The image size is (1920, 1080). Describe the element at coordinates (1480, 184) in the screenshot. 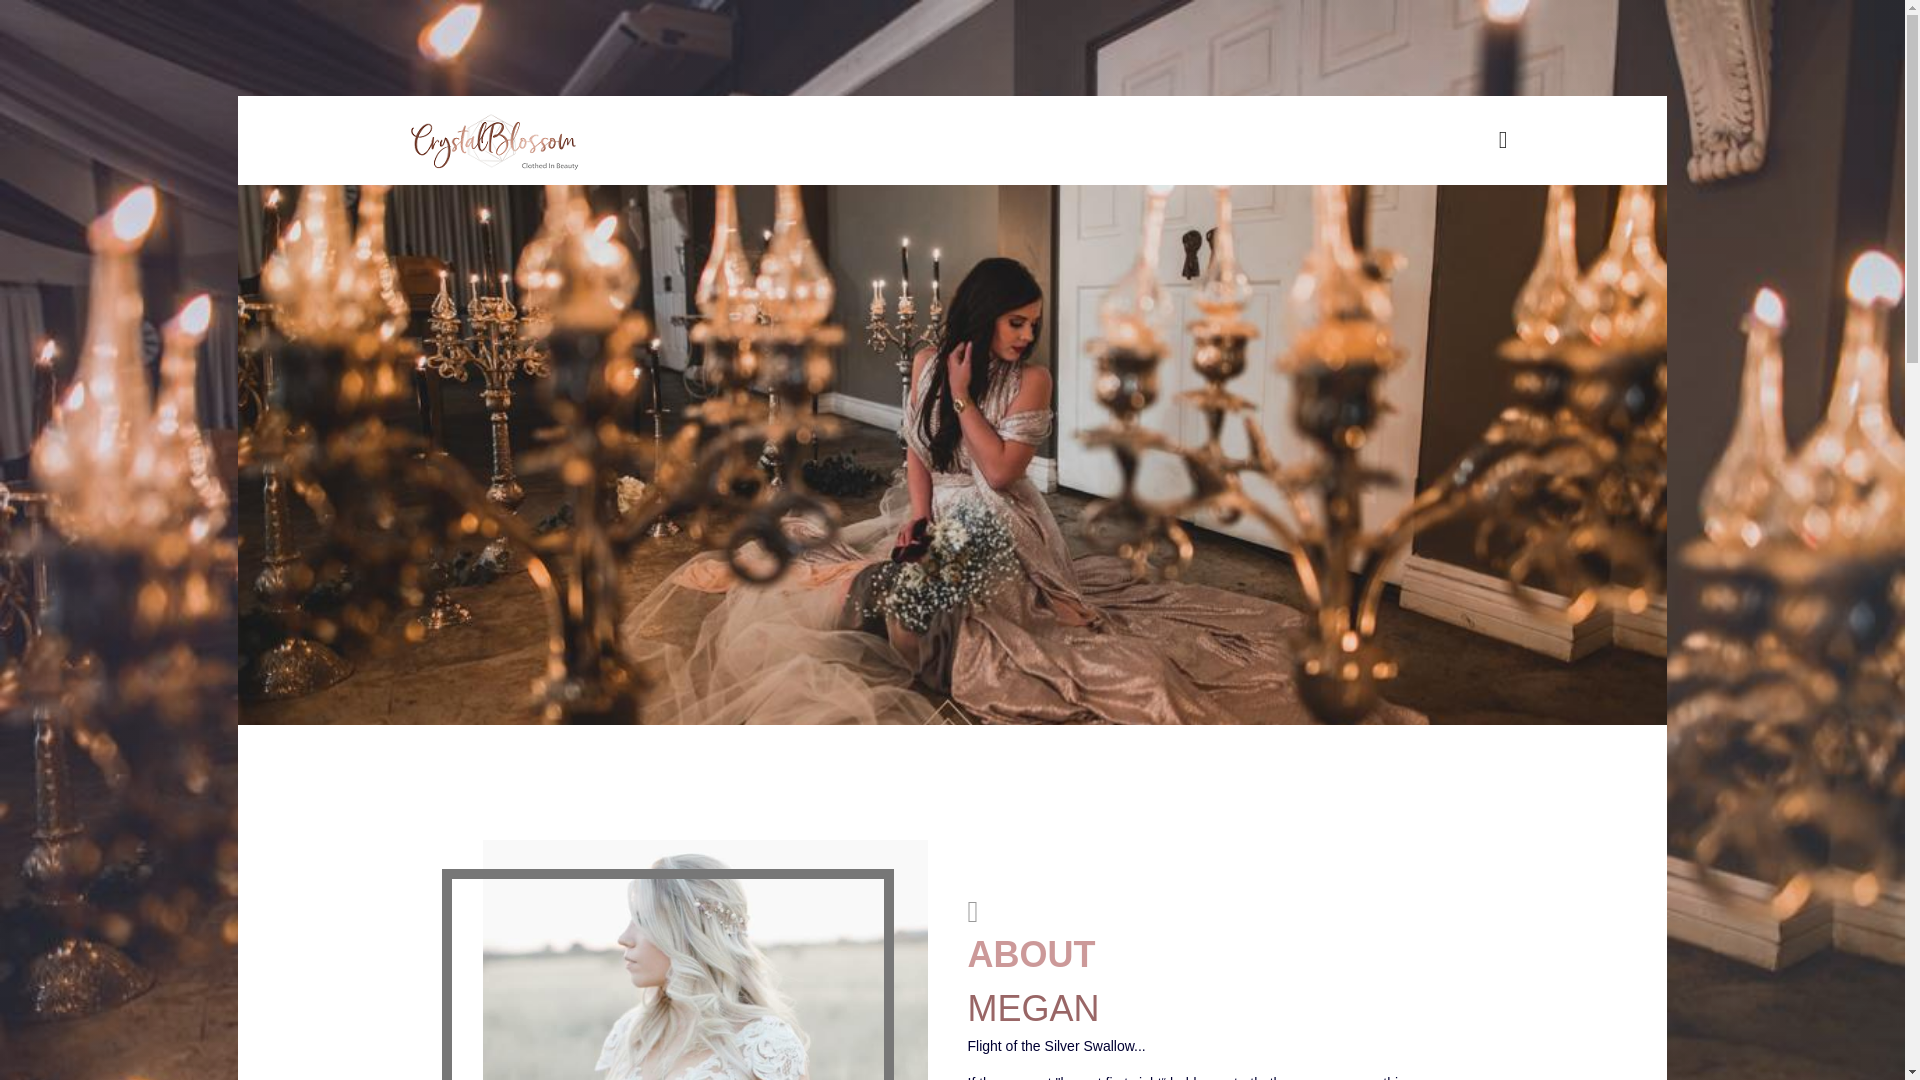

I see `HOME` at that location.